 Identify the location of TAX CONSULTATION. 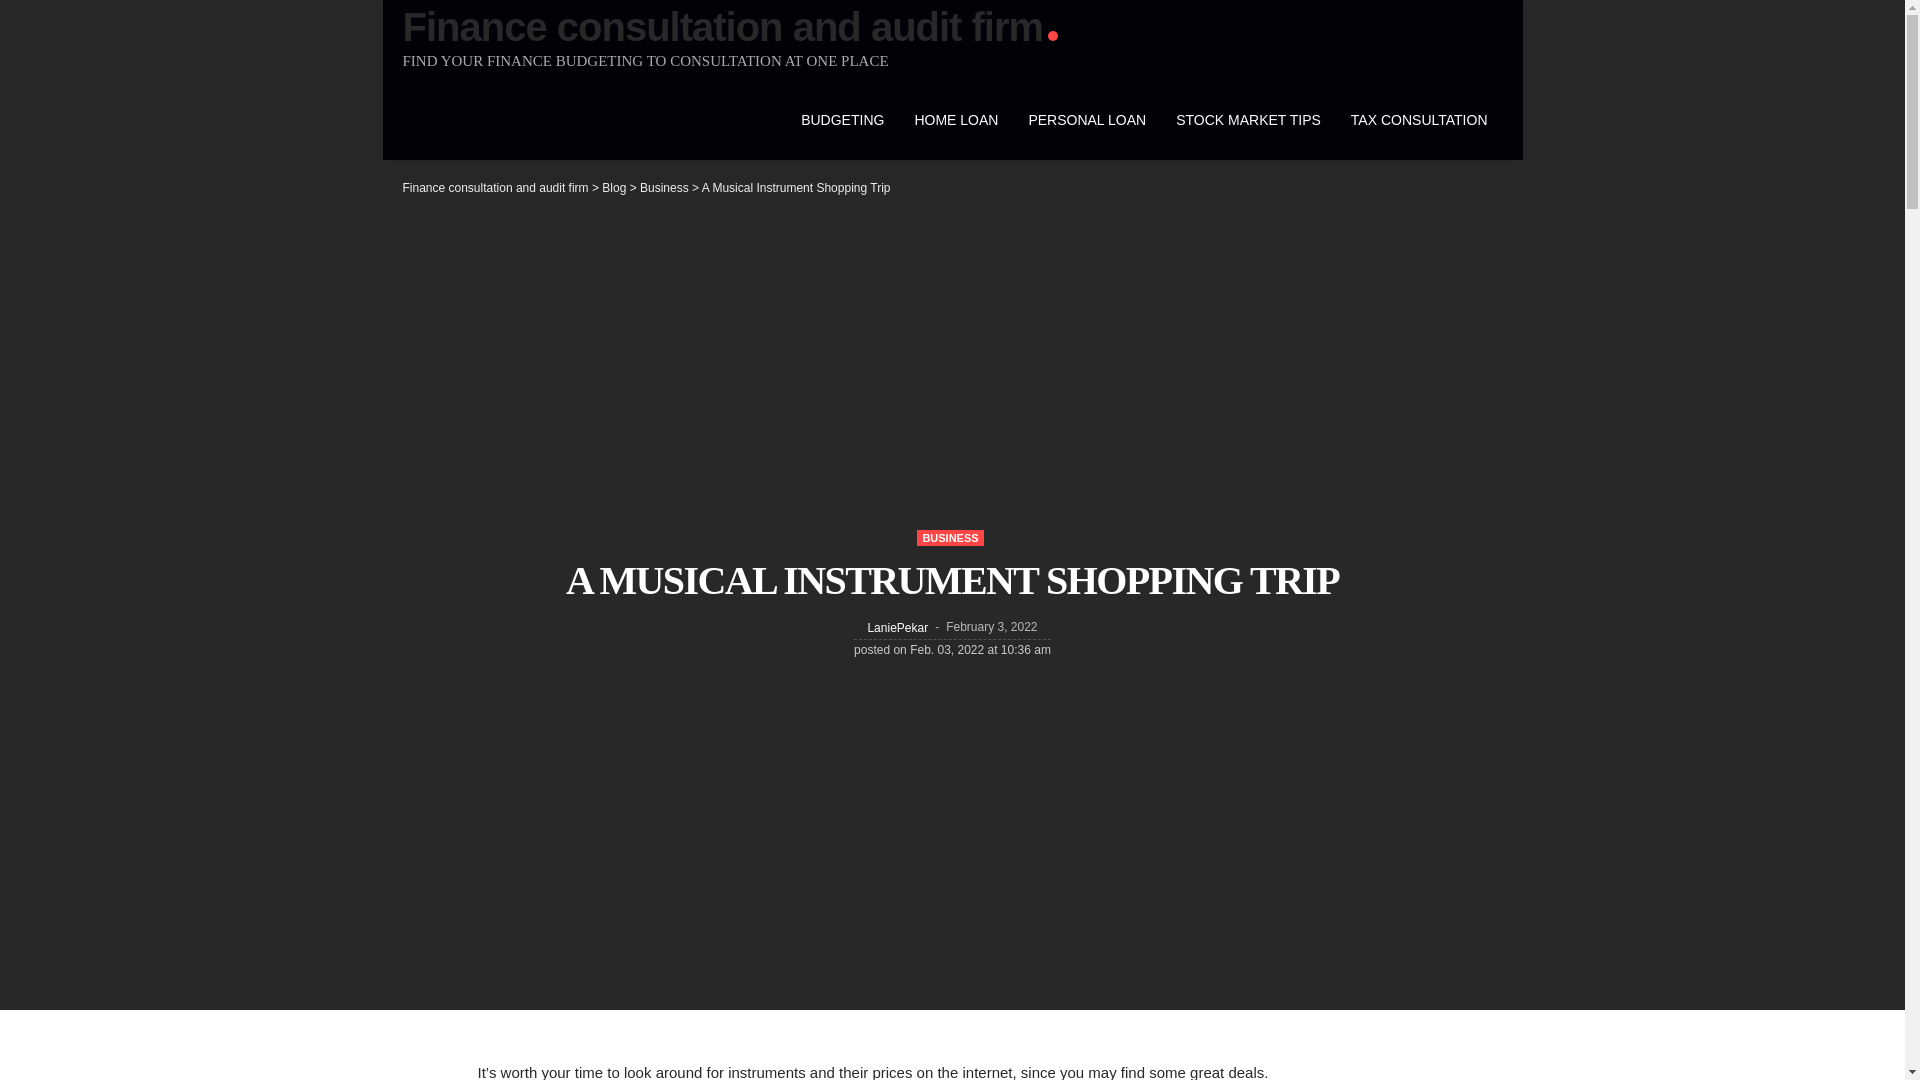
(1420, 119).